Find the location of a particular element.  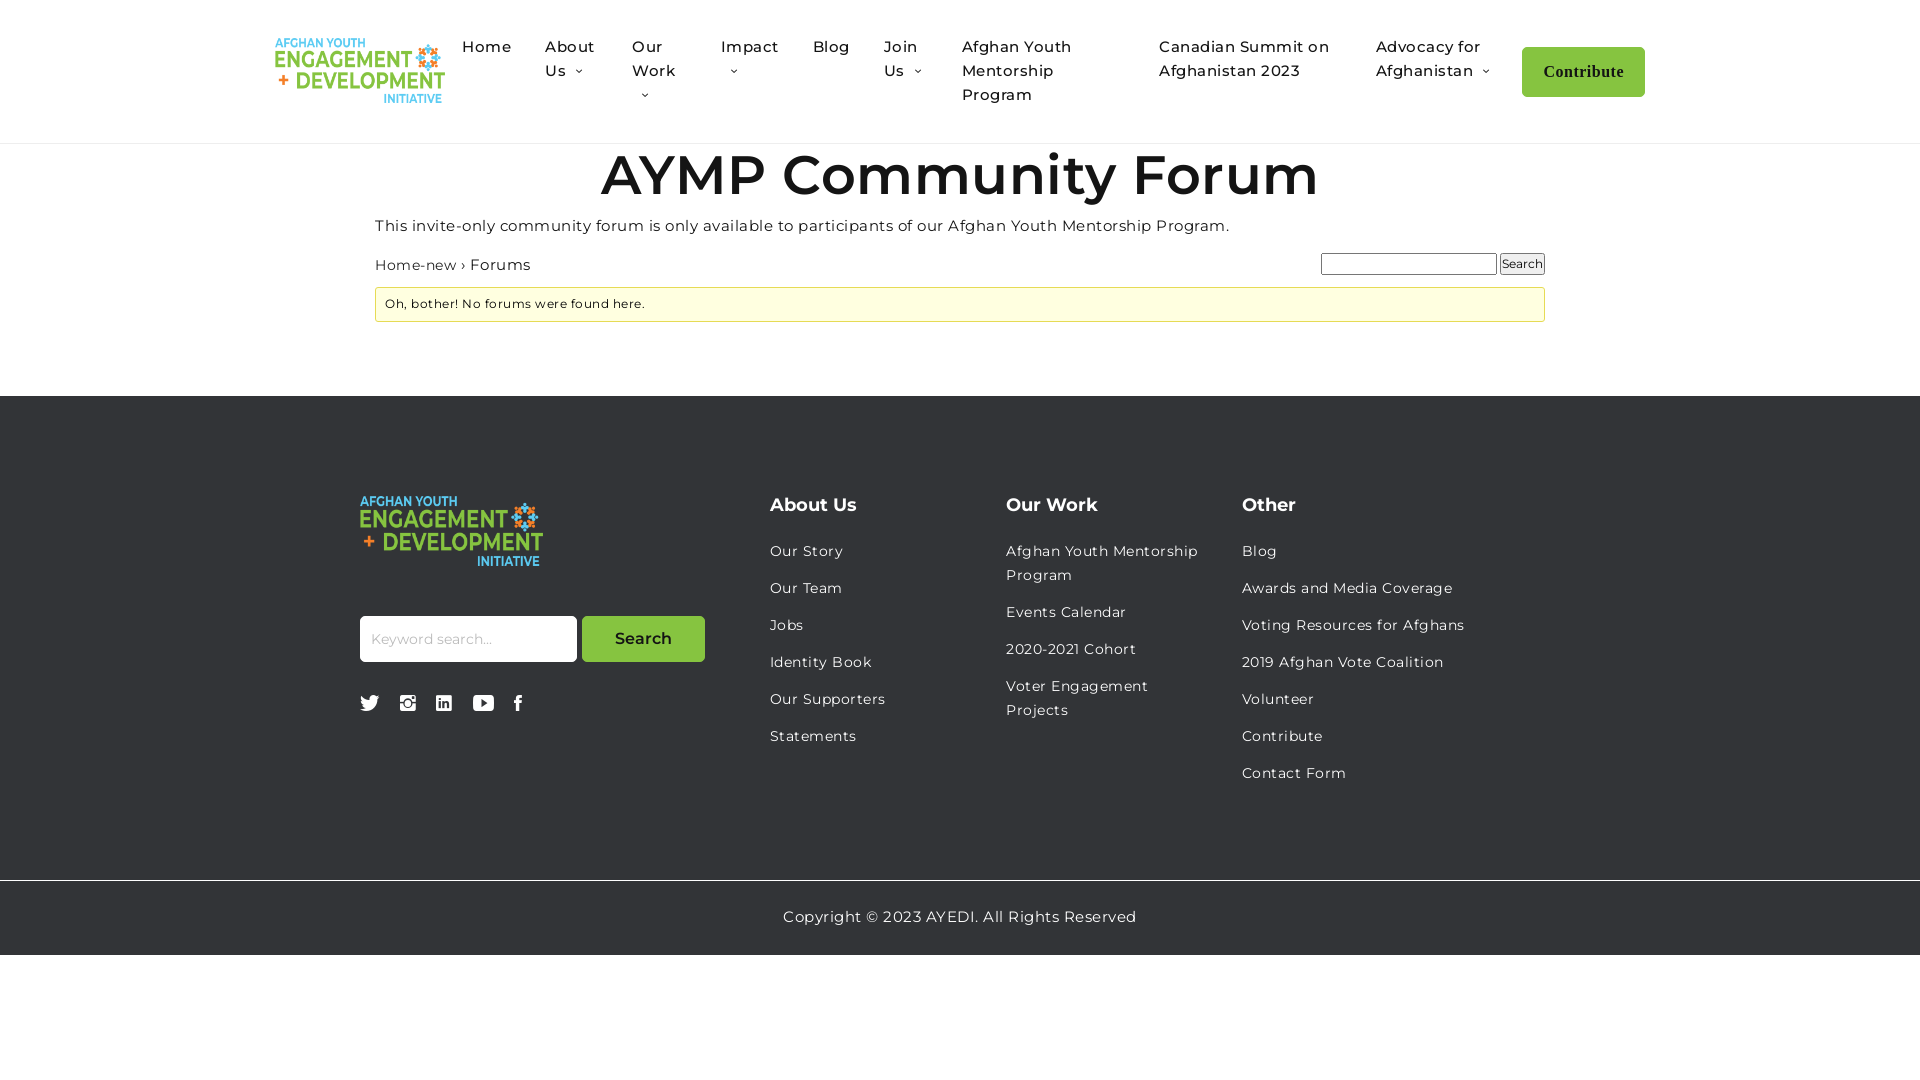

Identity Book is located at coordinates (821, 662).